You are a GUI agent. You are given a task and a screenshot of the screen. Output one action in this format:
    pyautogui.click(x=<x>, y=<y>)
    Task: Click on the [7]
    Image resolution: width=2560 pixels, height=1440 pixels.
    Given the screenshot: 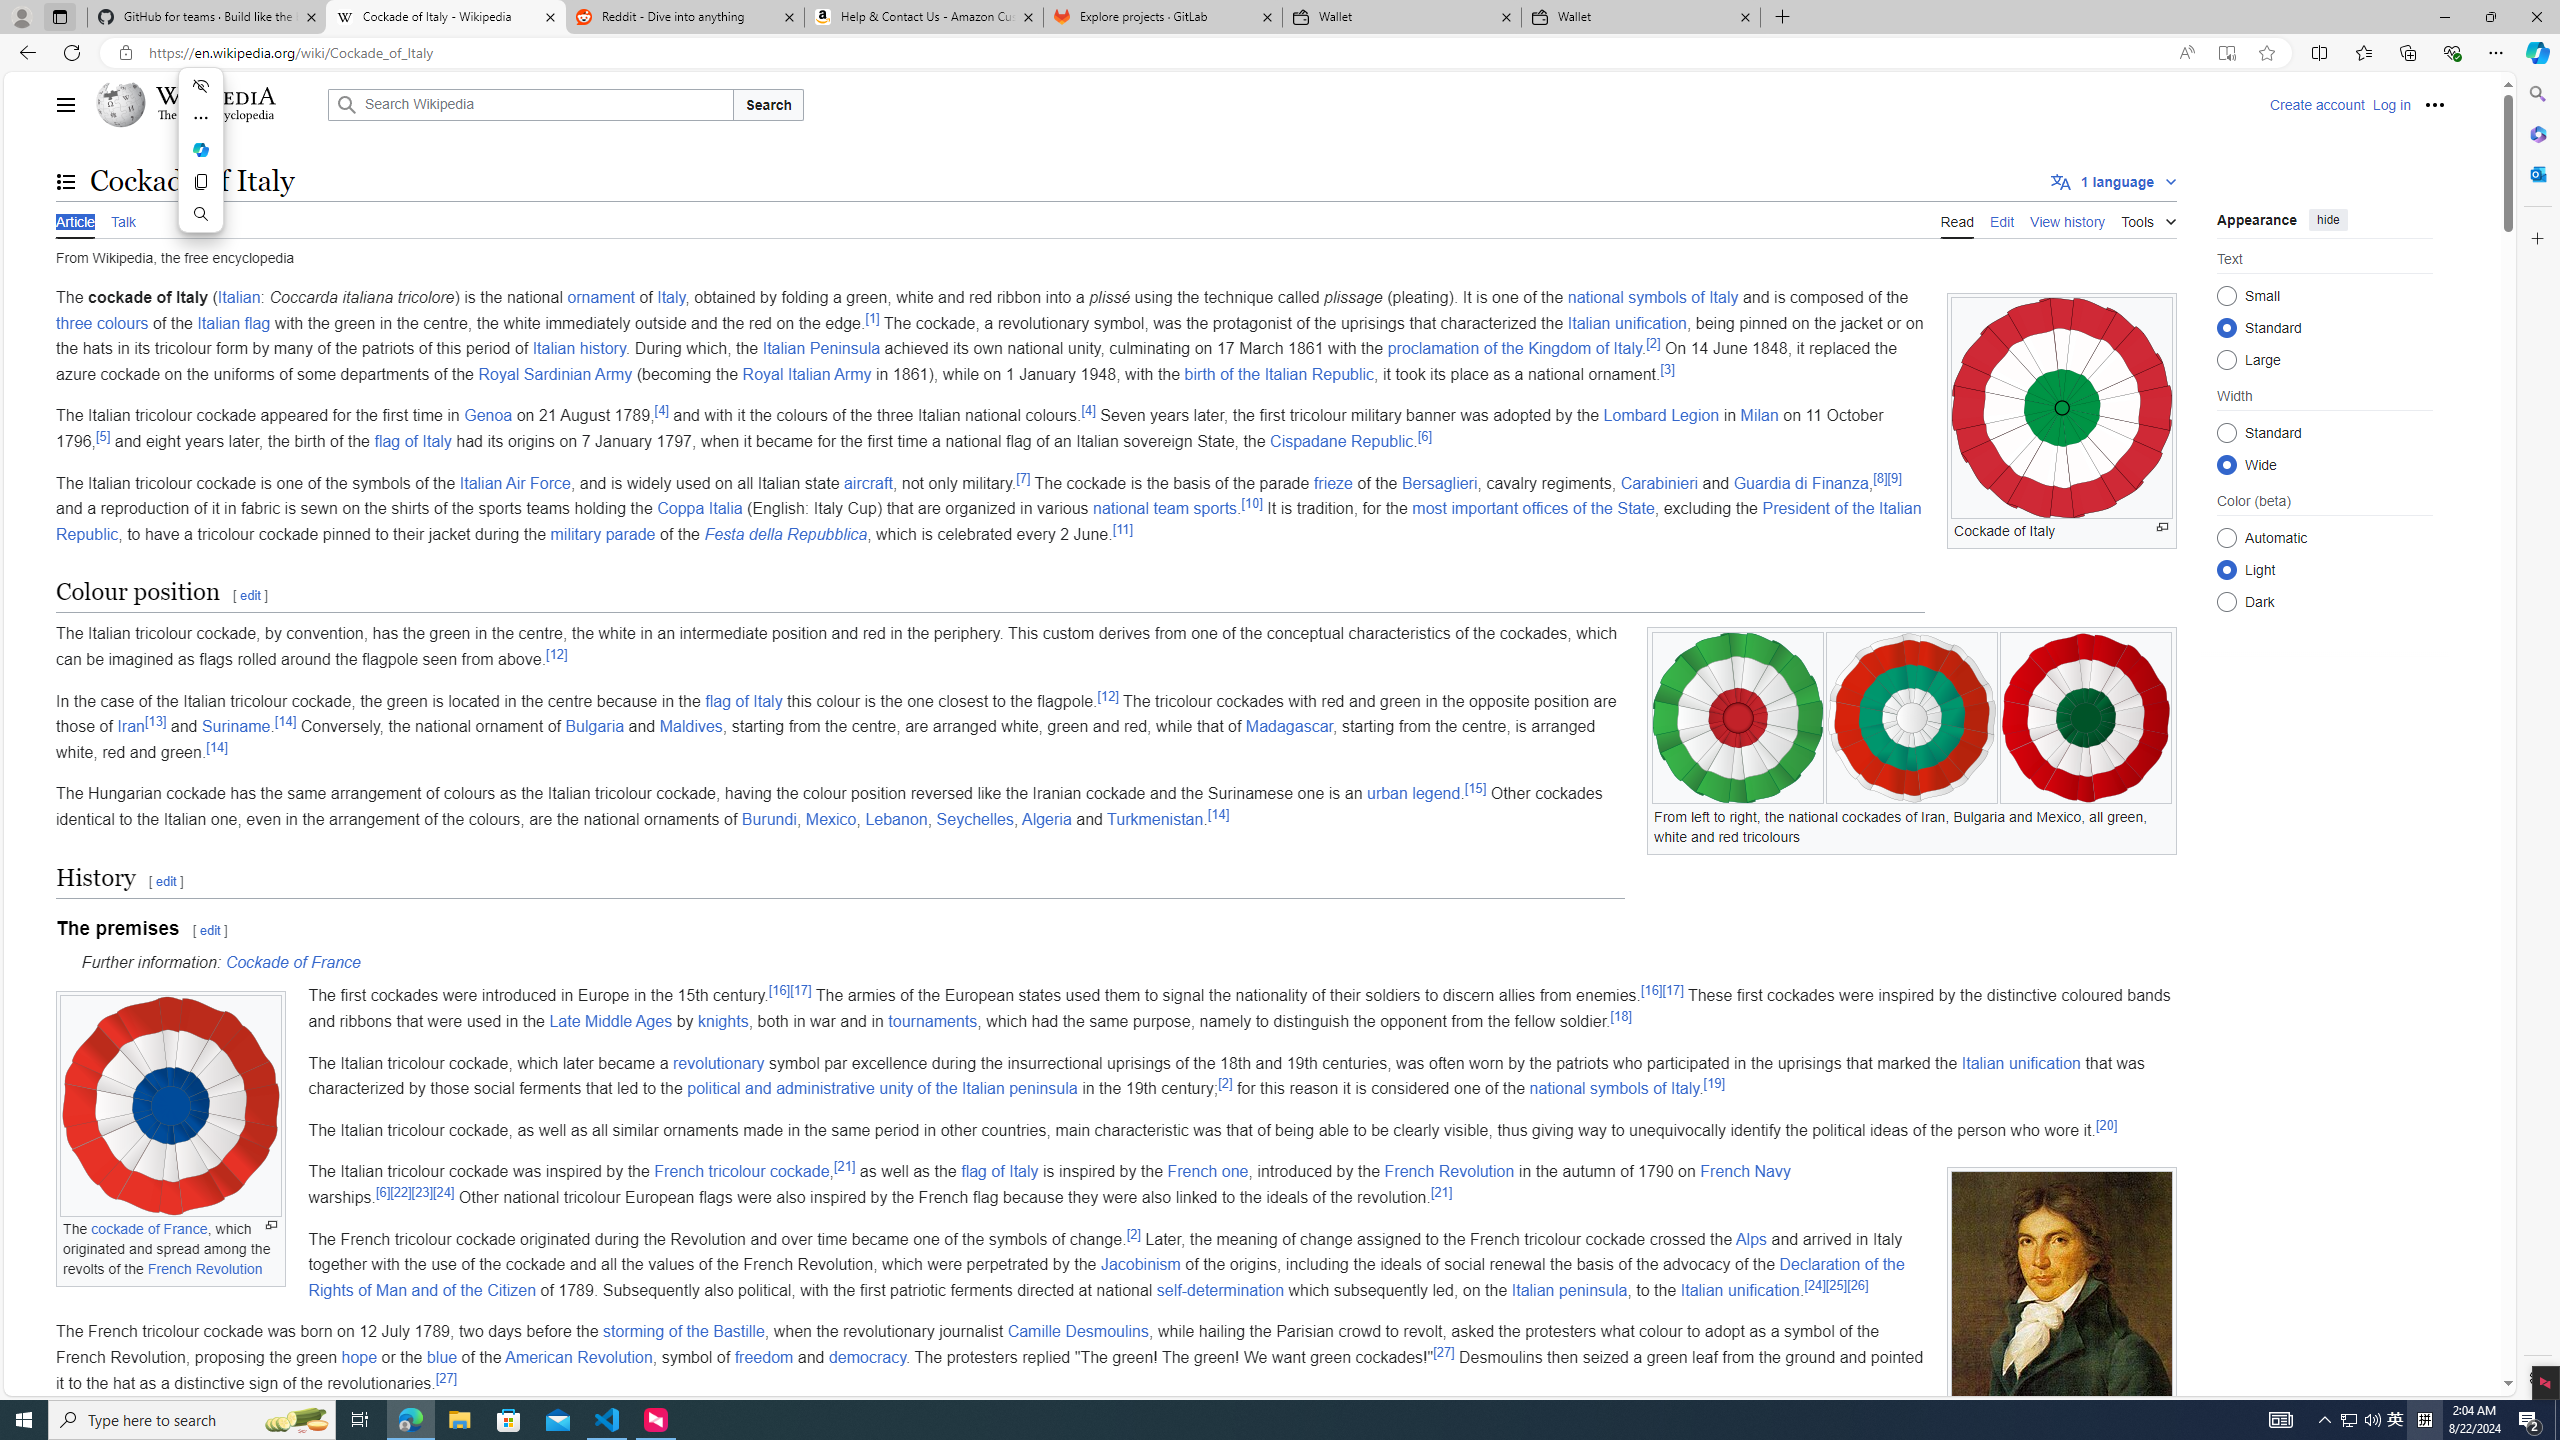 What is the action you would take?
    pyautogui.click(x=1024, y=478)
    